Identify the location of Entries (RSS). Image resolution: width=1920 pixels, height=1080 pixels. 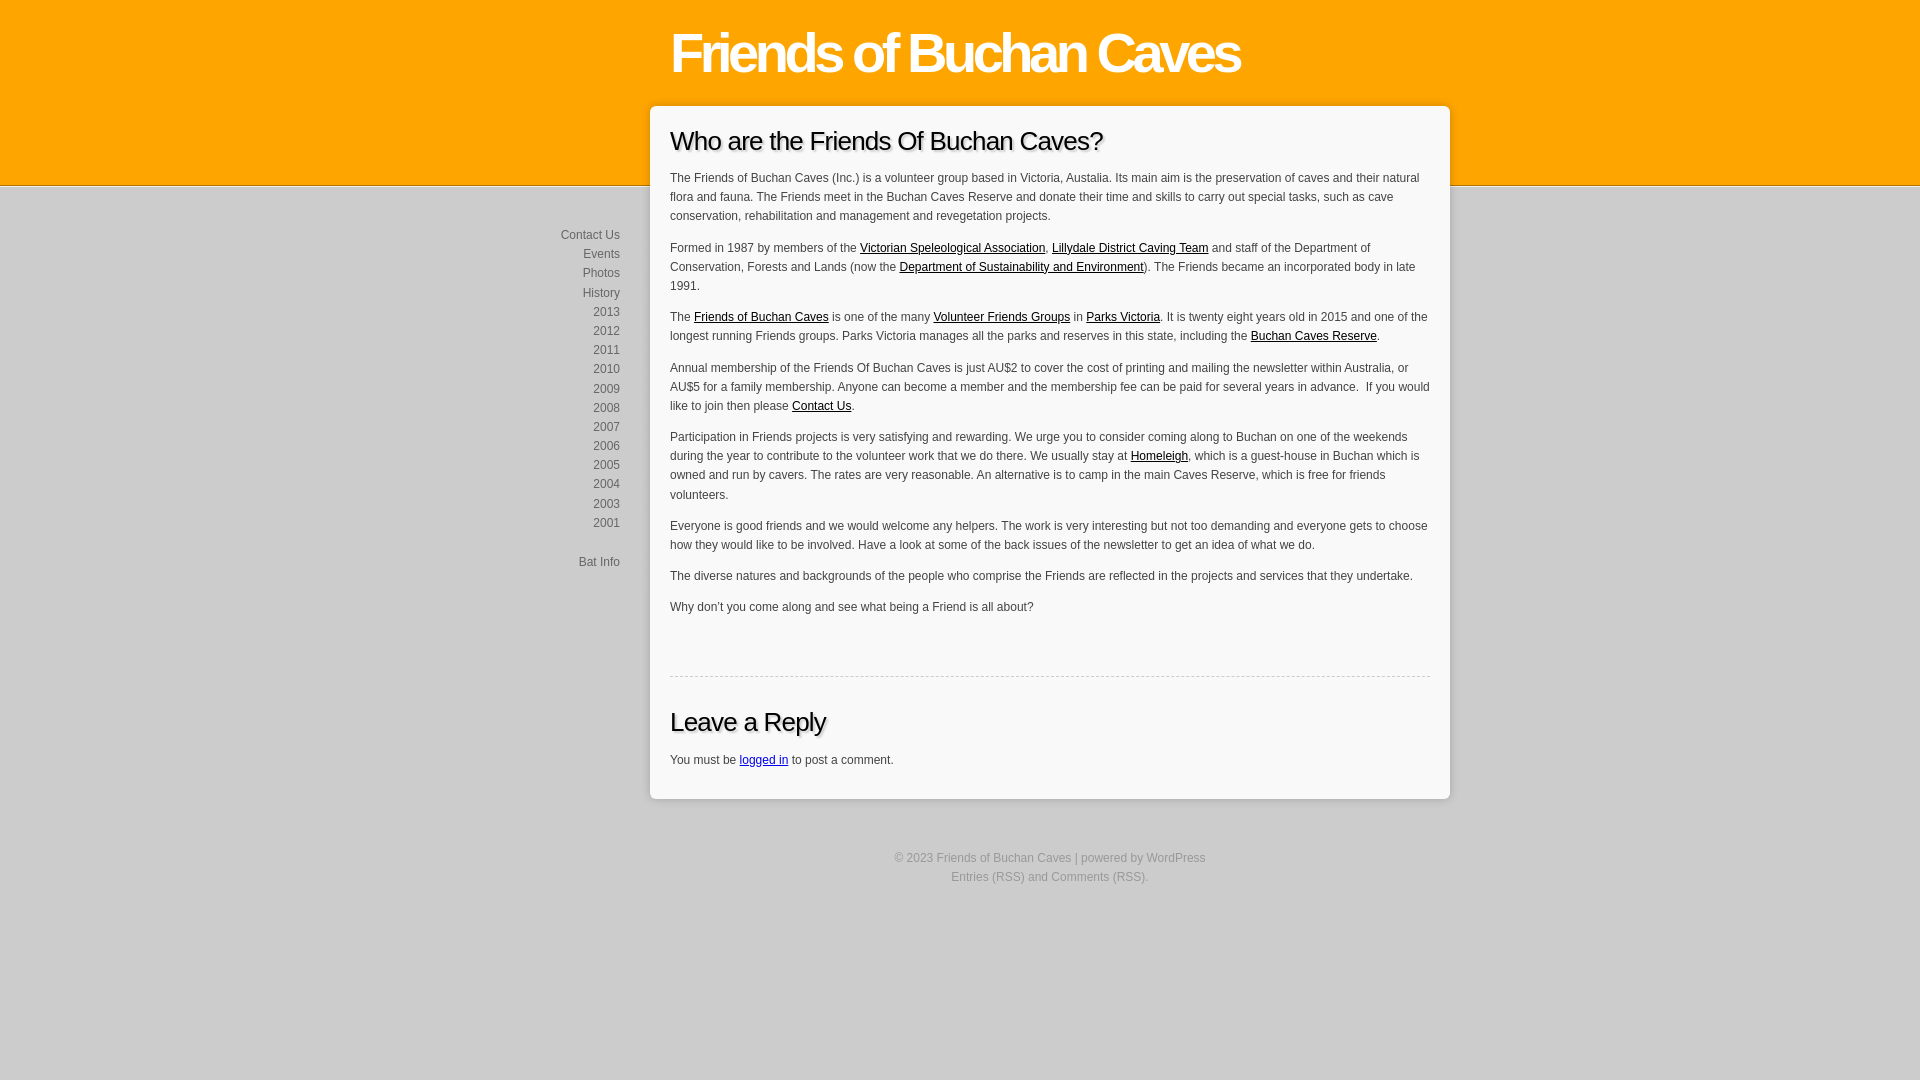
(988, 877).